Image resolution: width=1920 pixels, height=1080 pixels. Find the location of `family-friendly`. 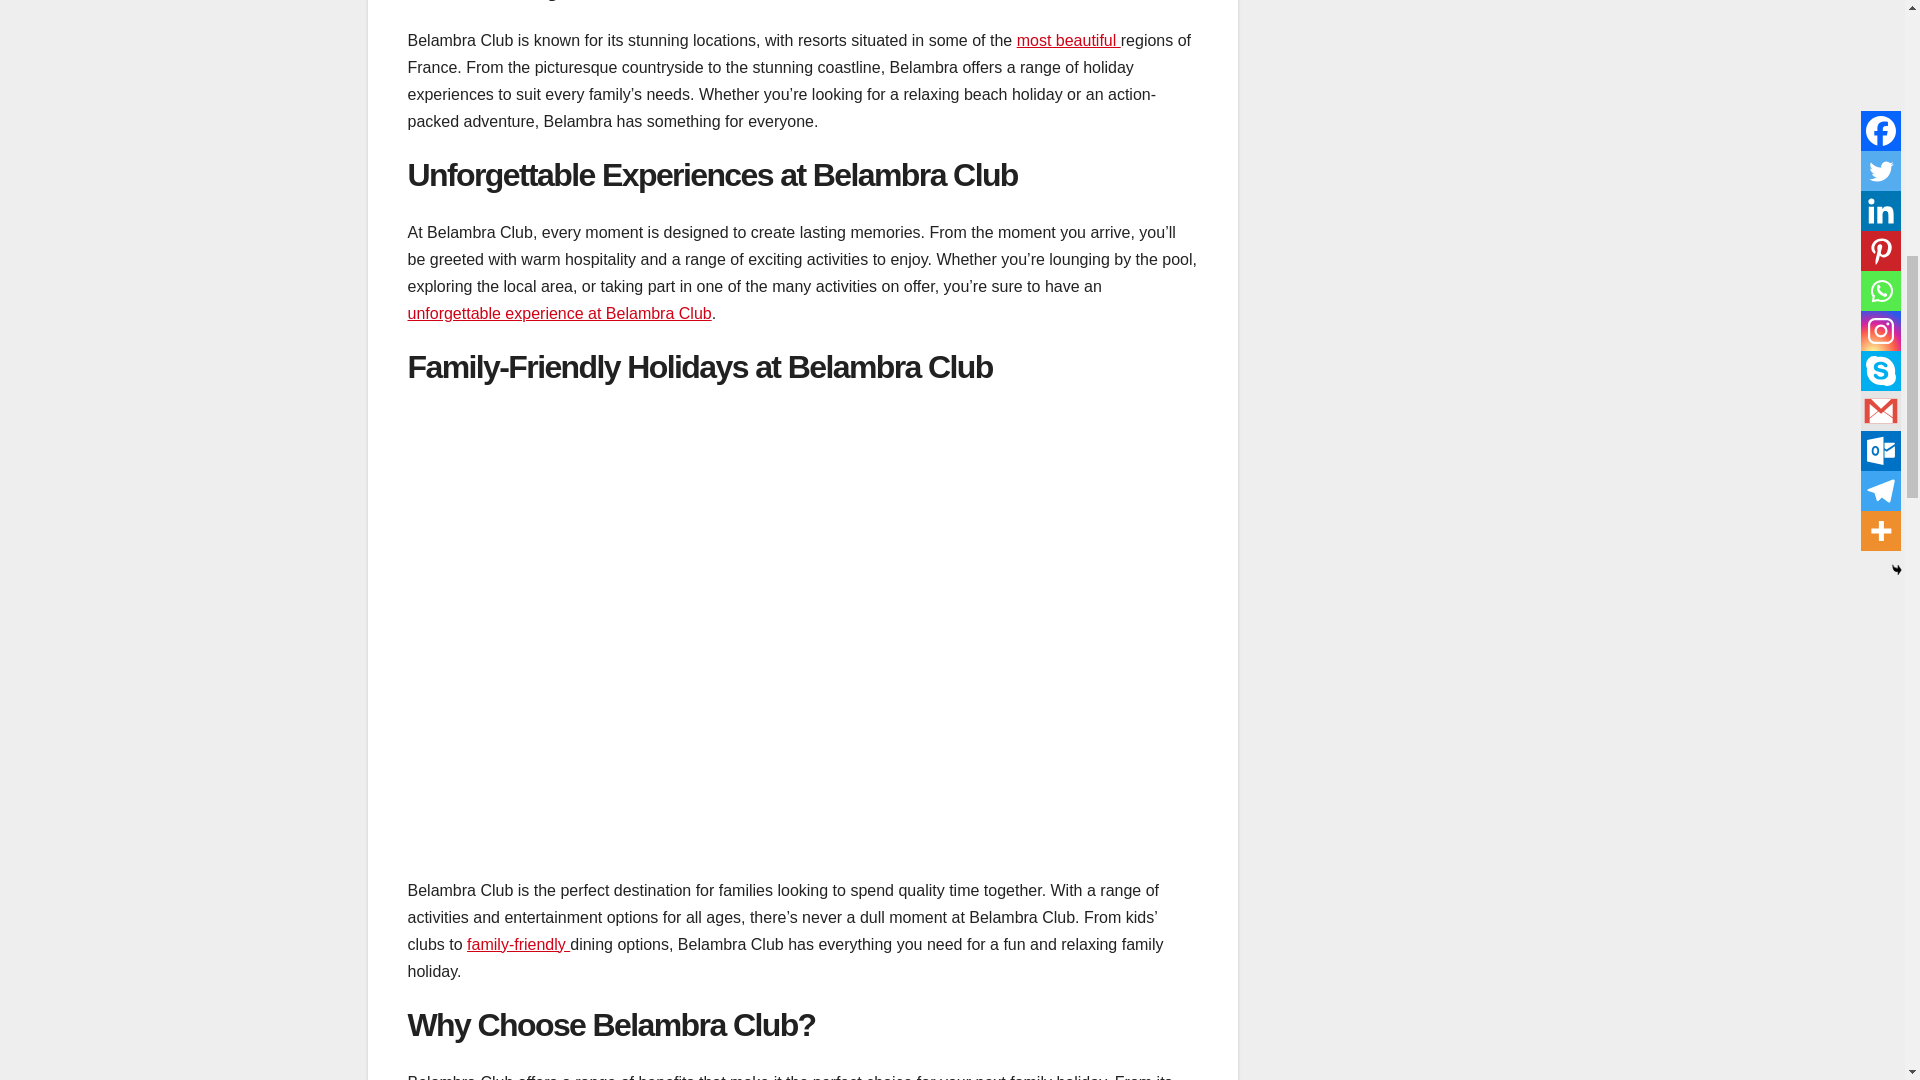

family-friendly is located at coordinates (518, 944).